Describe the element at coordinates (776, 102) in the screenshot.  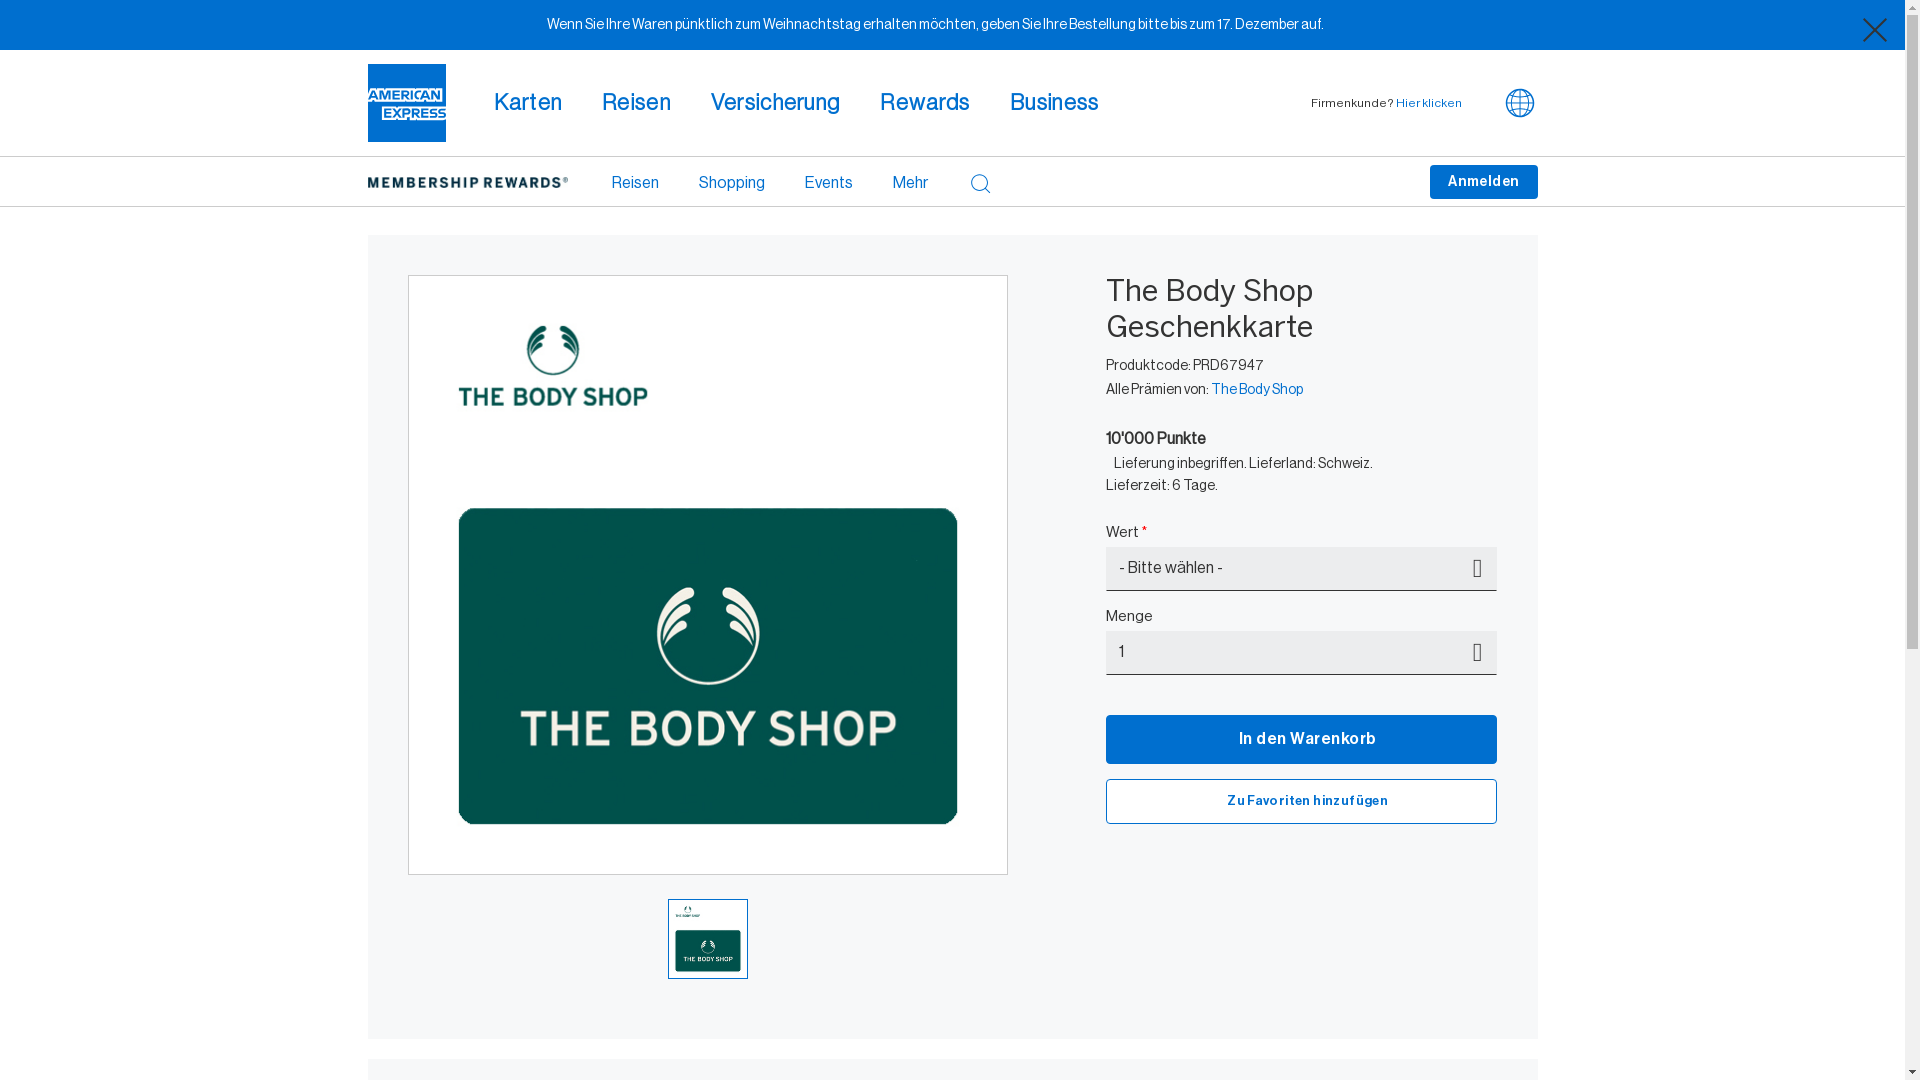
I see `Versicherung` at that location.